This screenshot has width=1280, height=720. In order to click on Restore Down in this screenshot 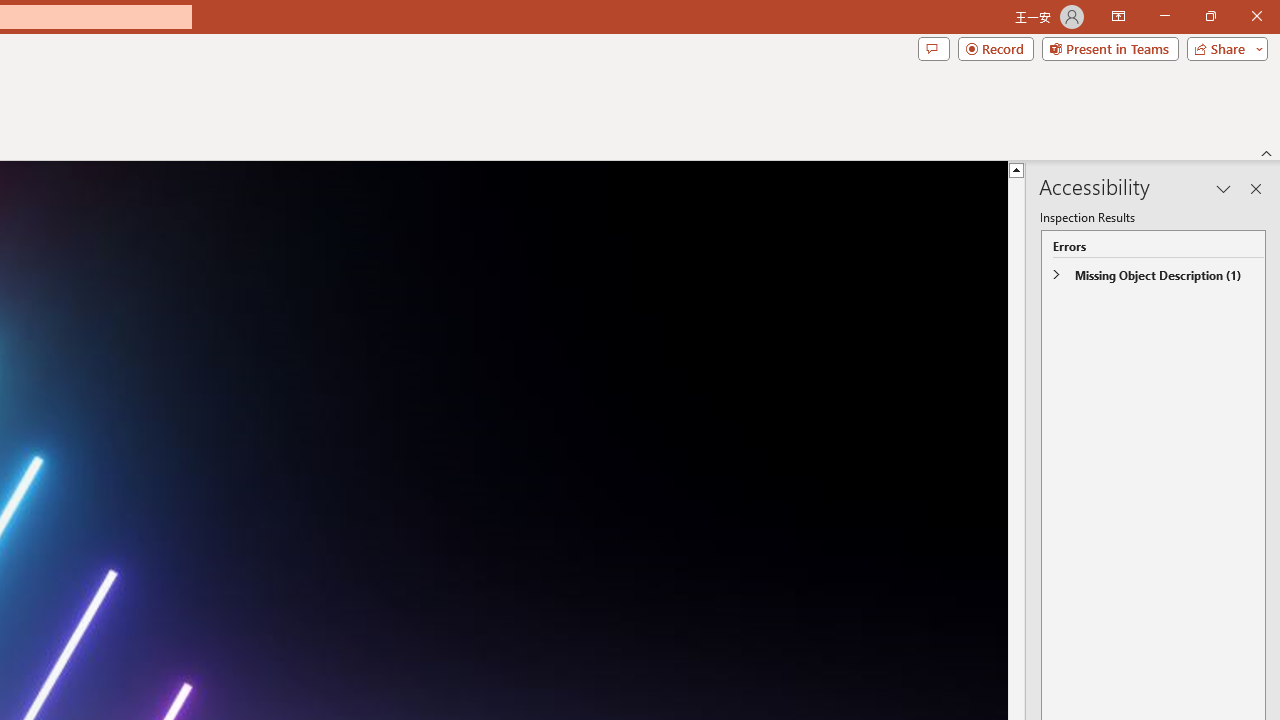, I will do `click(1210, 16)`.